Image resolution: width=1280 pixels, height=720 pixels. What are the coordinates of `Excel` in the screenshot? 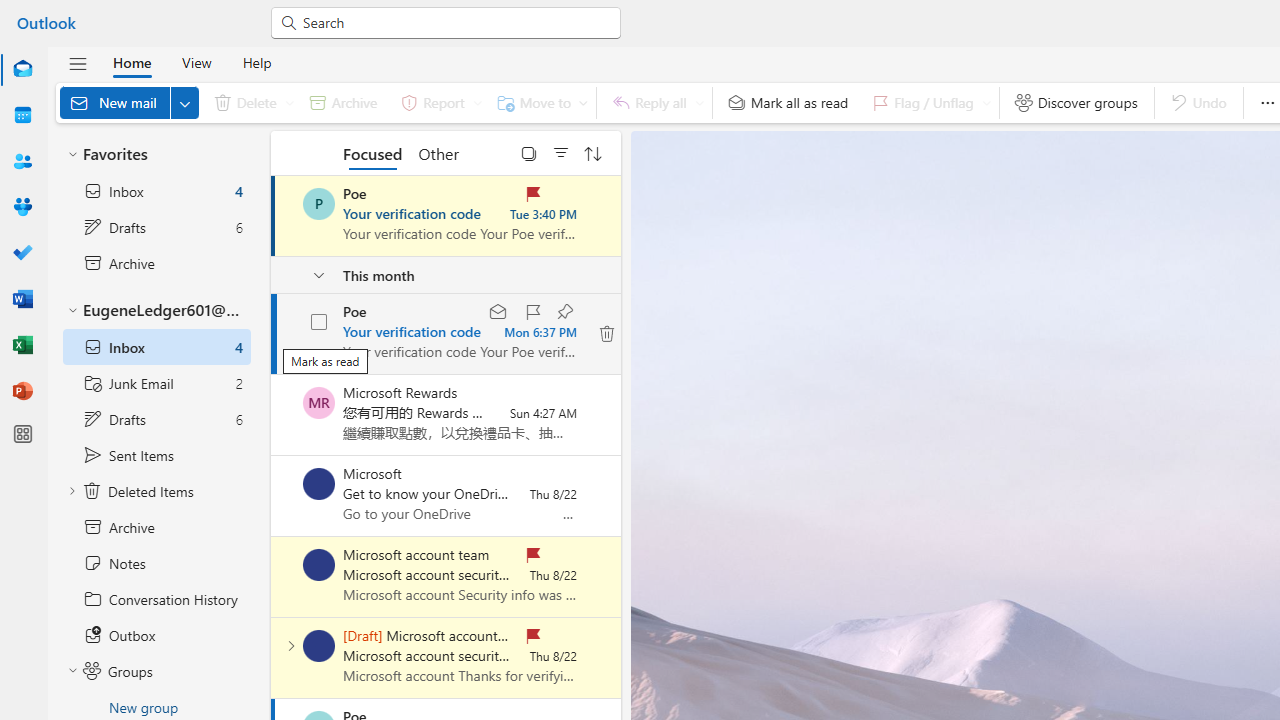 It's located at (22, 344).